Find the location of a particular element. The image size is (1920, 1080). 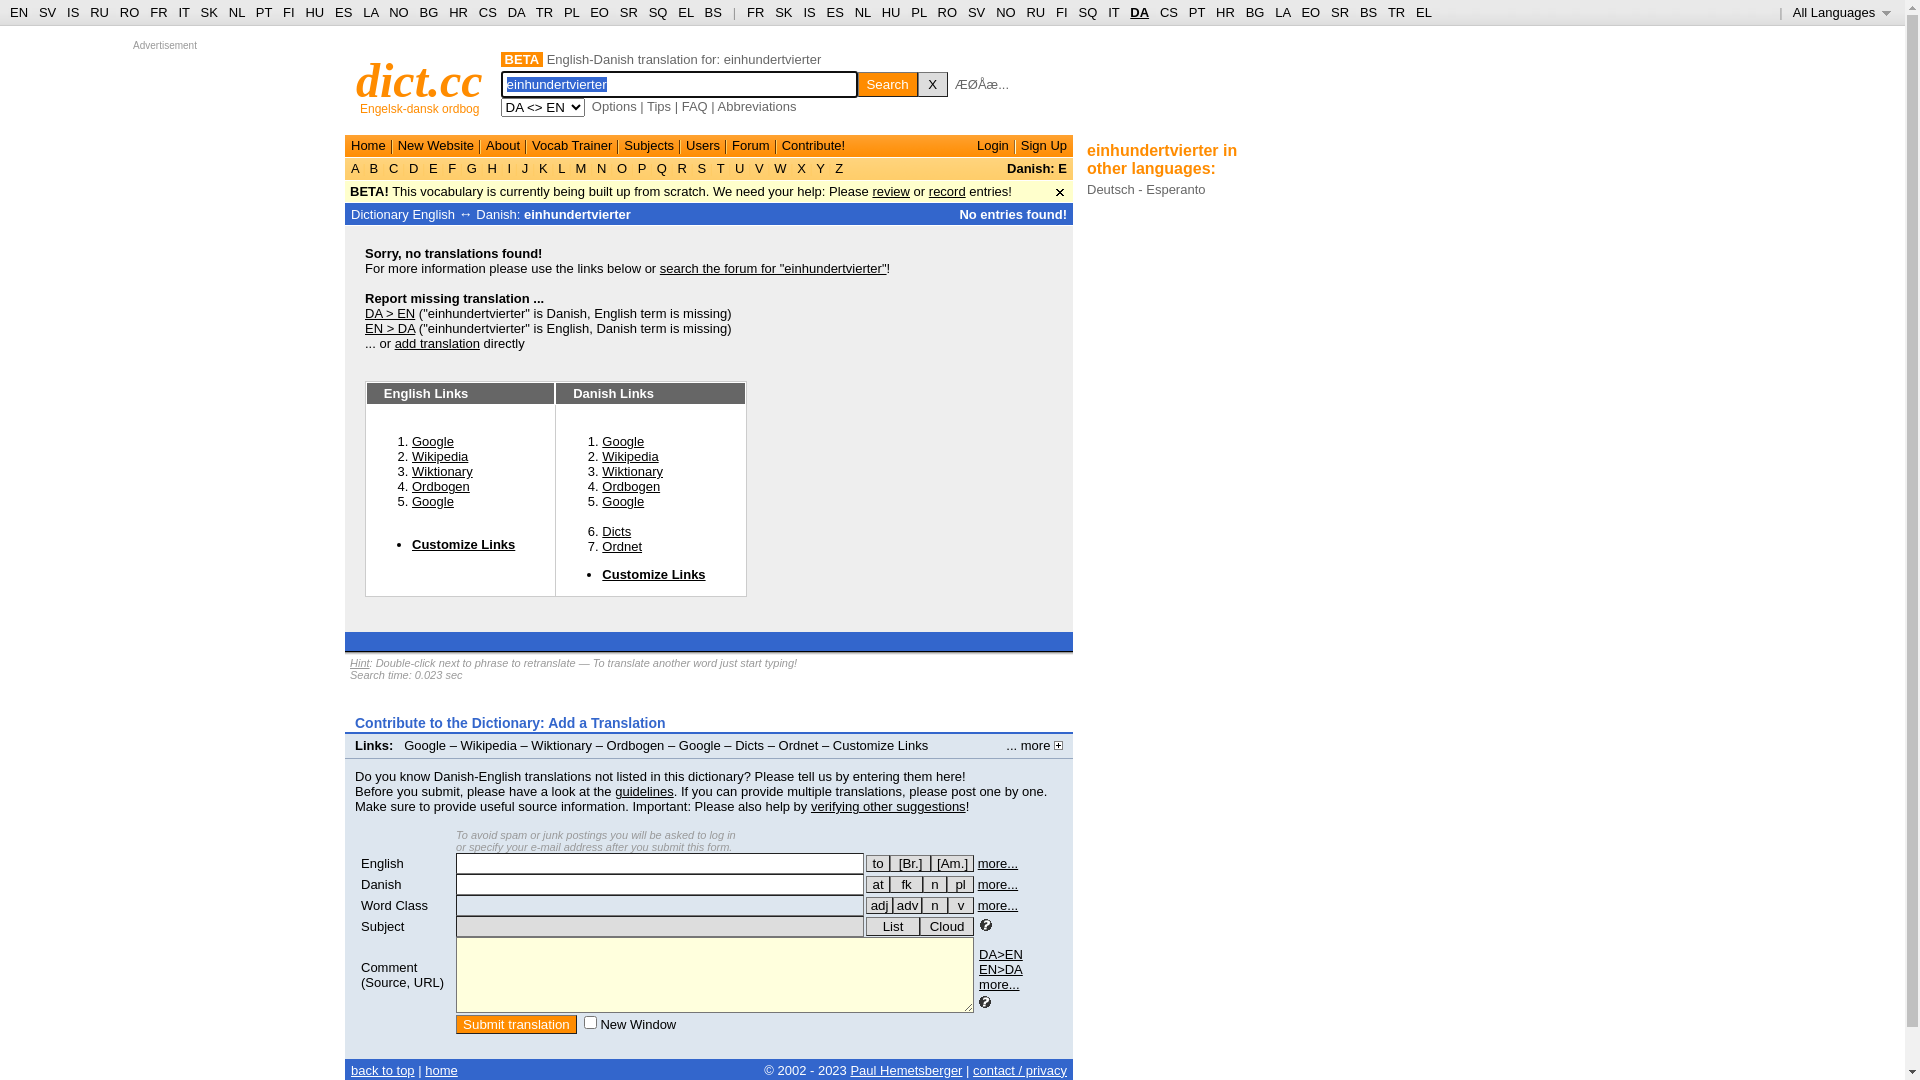

for verber is located at coordinates (878, 884).